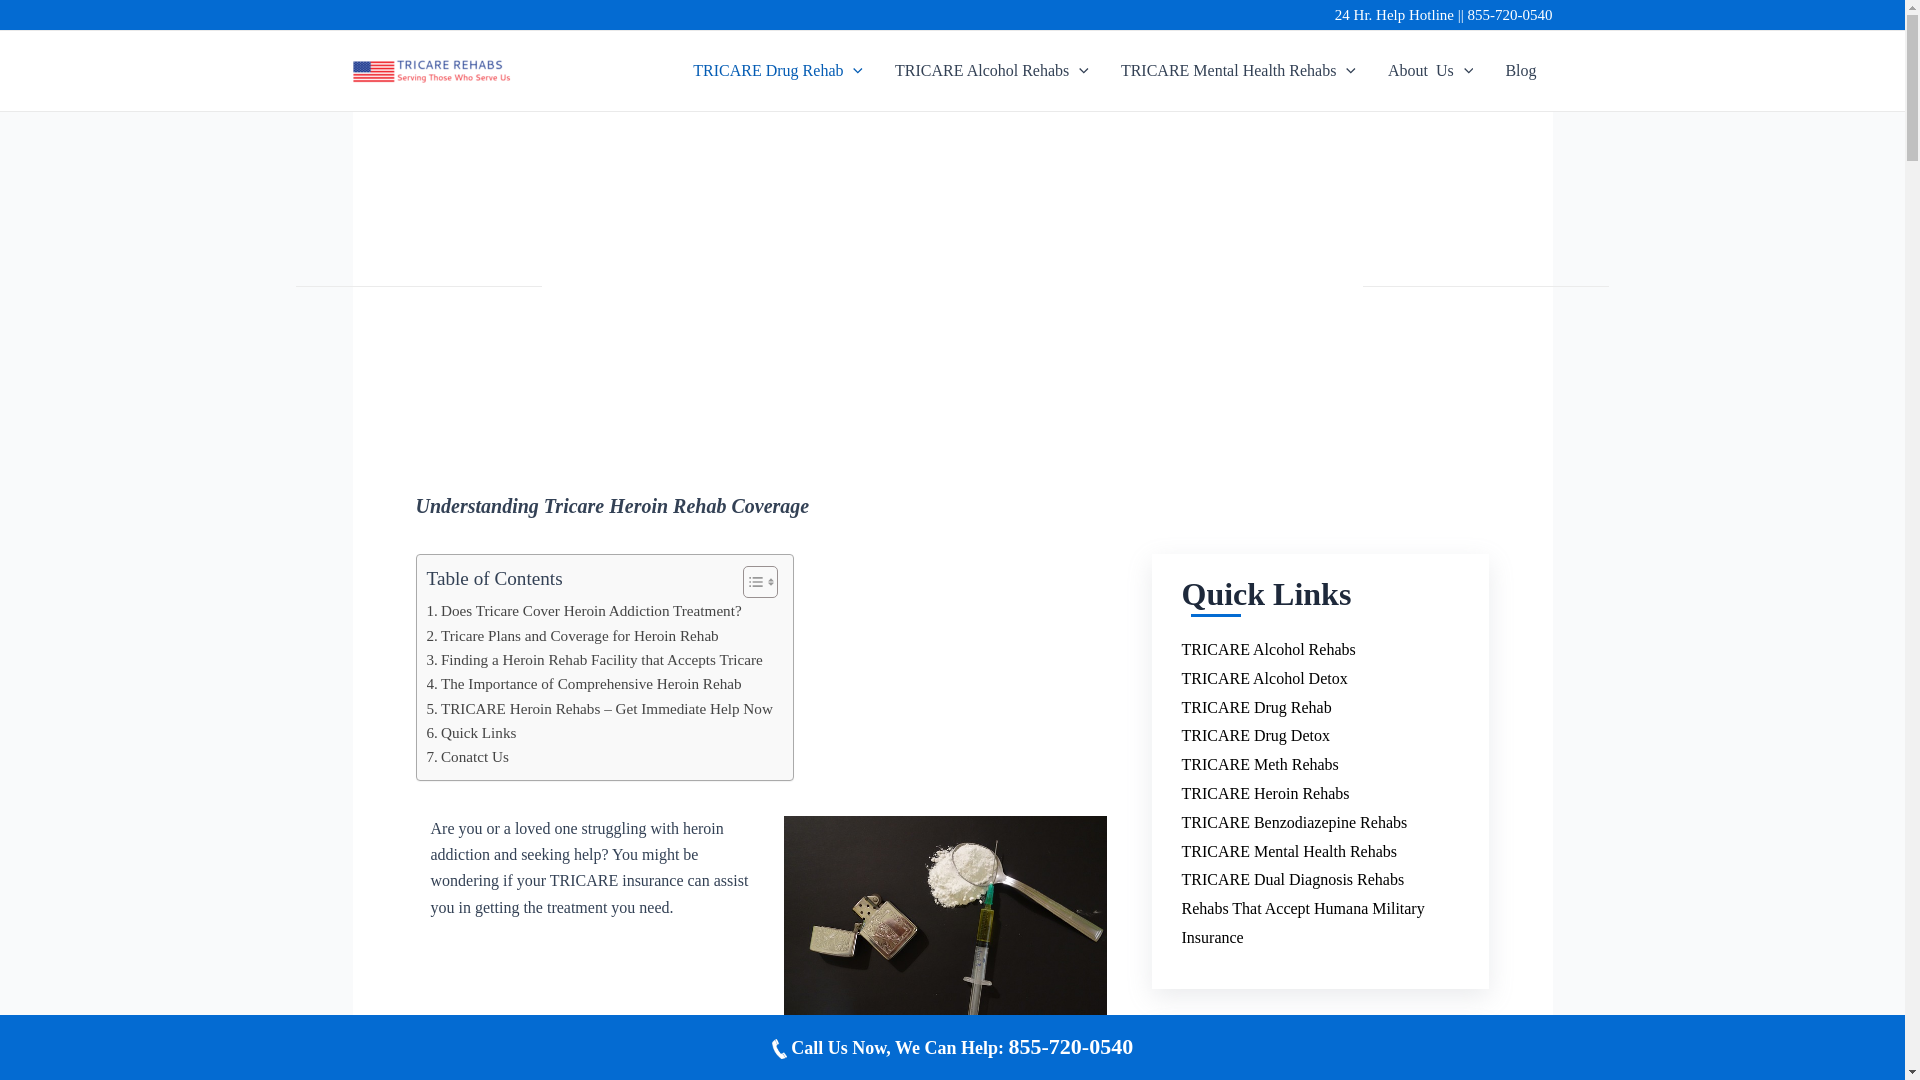  Describe the element at coordinates (584, 683) in the screenshot. I see `The Importance of Comprehensive Heroin Rehab` at that location.